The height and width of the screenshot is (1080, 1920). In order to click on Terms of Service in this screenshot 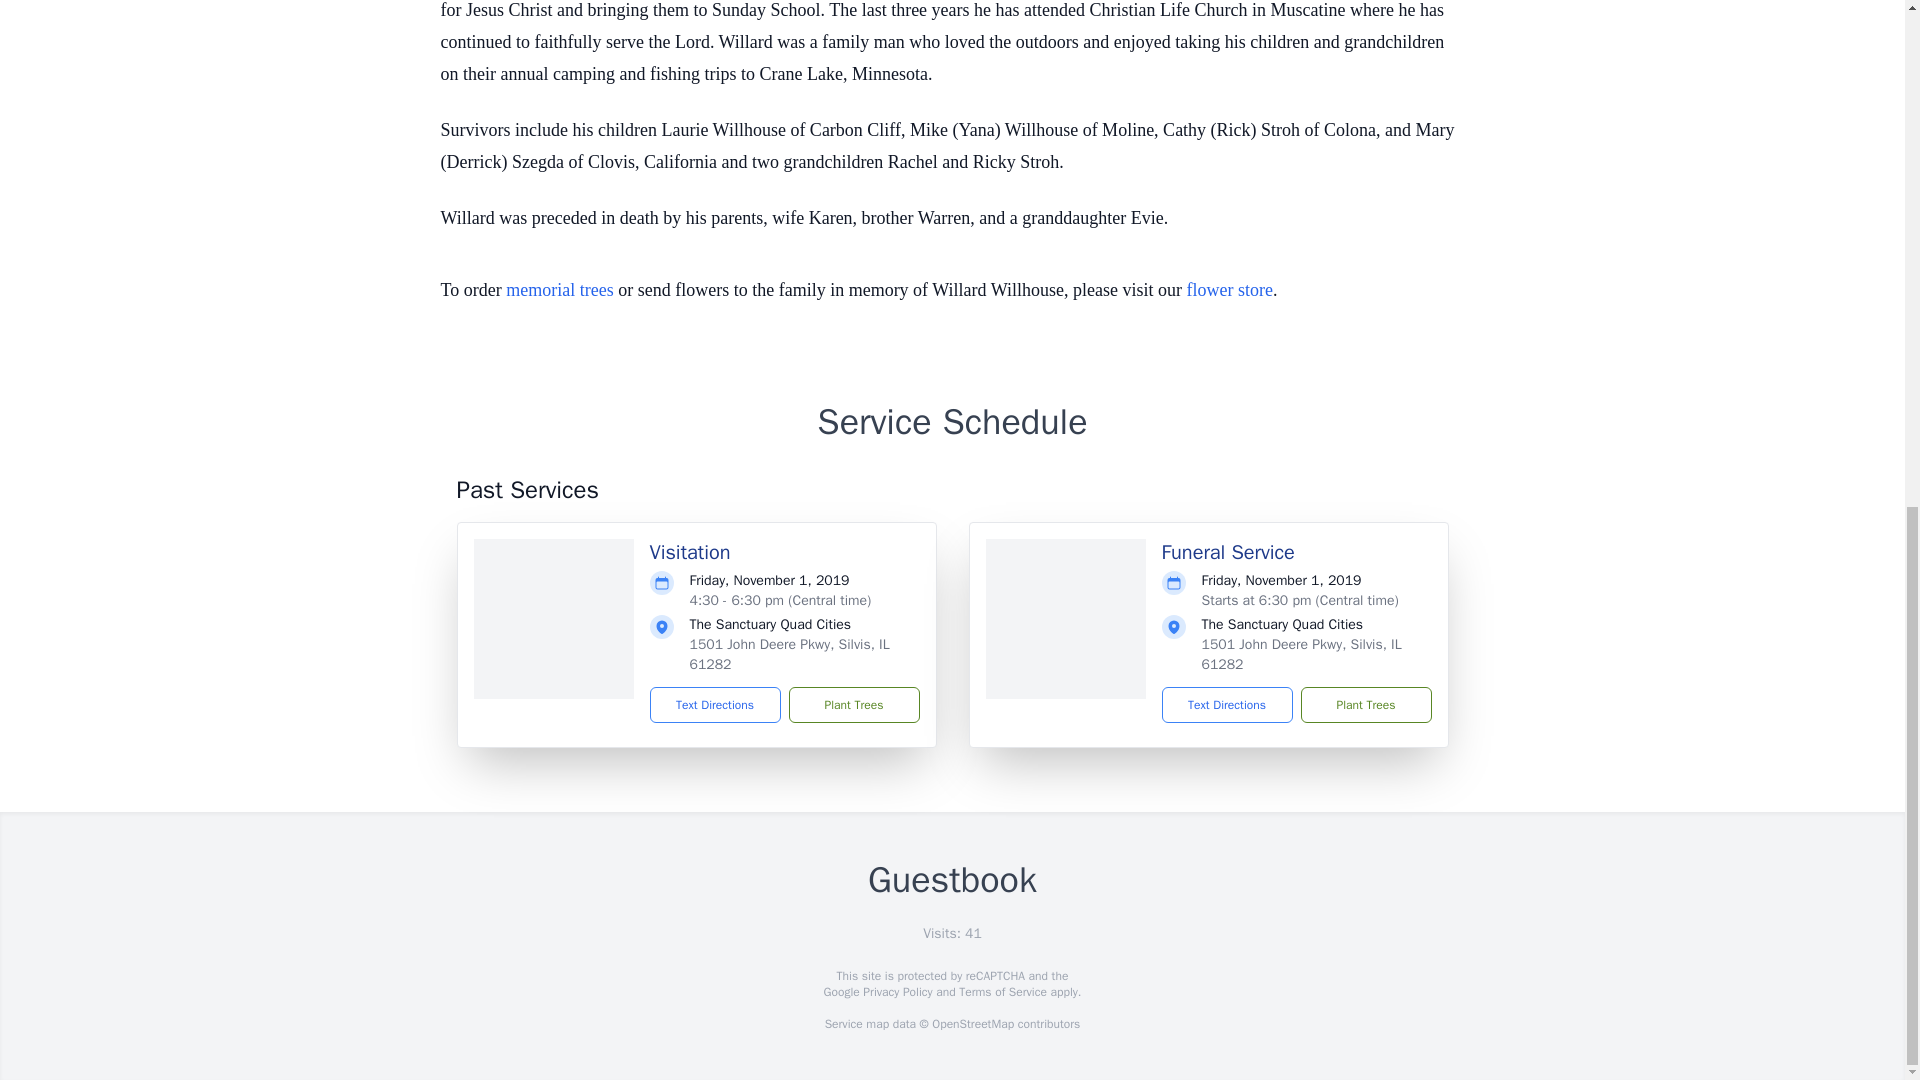, I will do `click(1002, 992)`.